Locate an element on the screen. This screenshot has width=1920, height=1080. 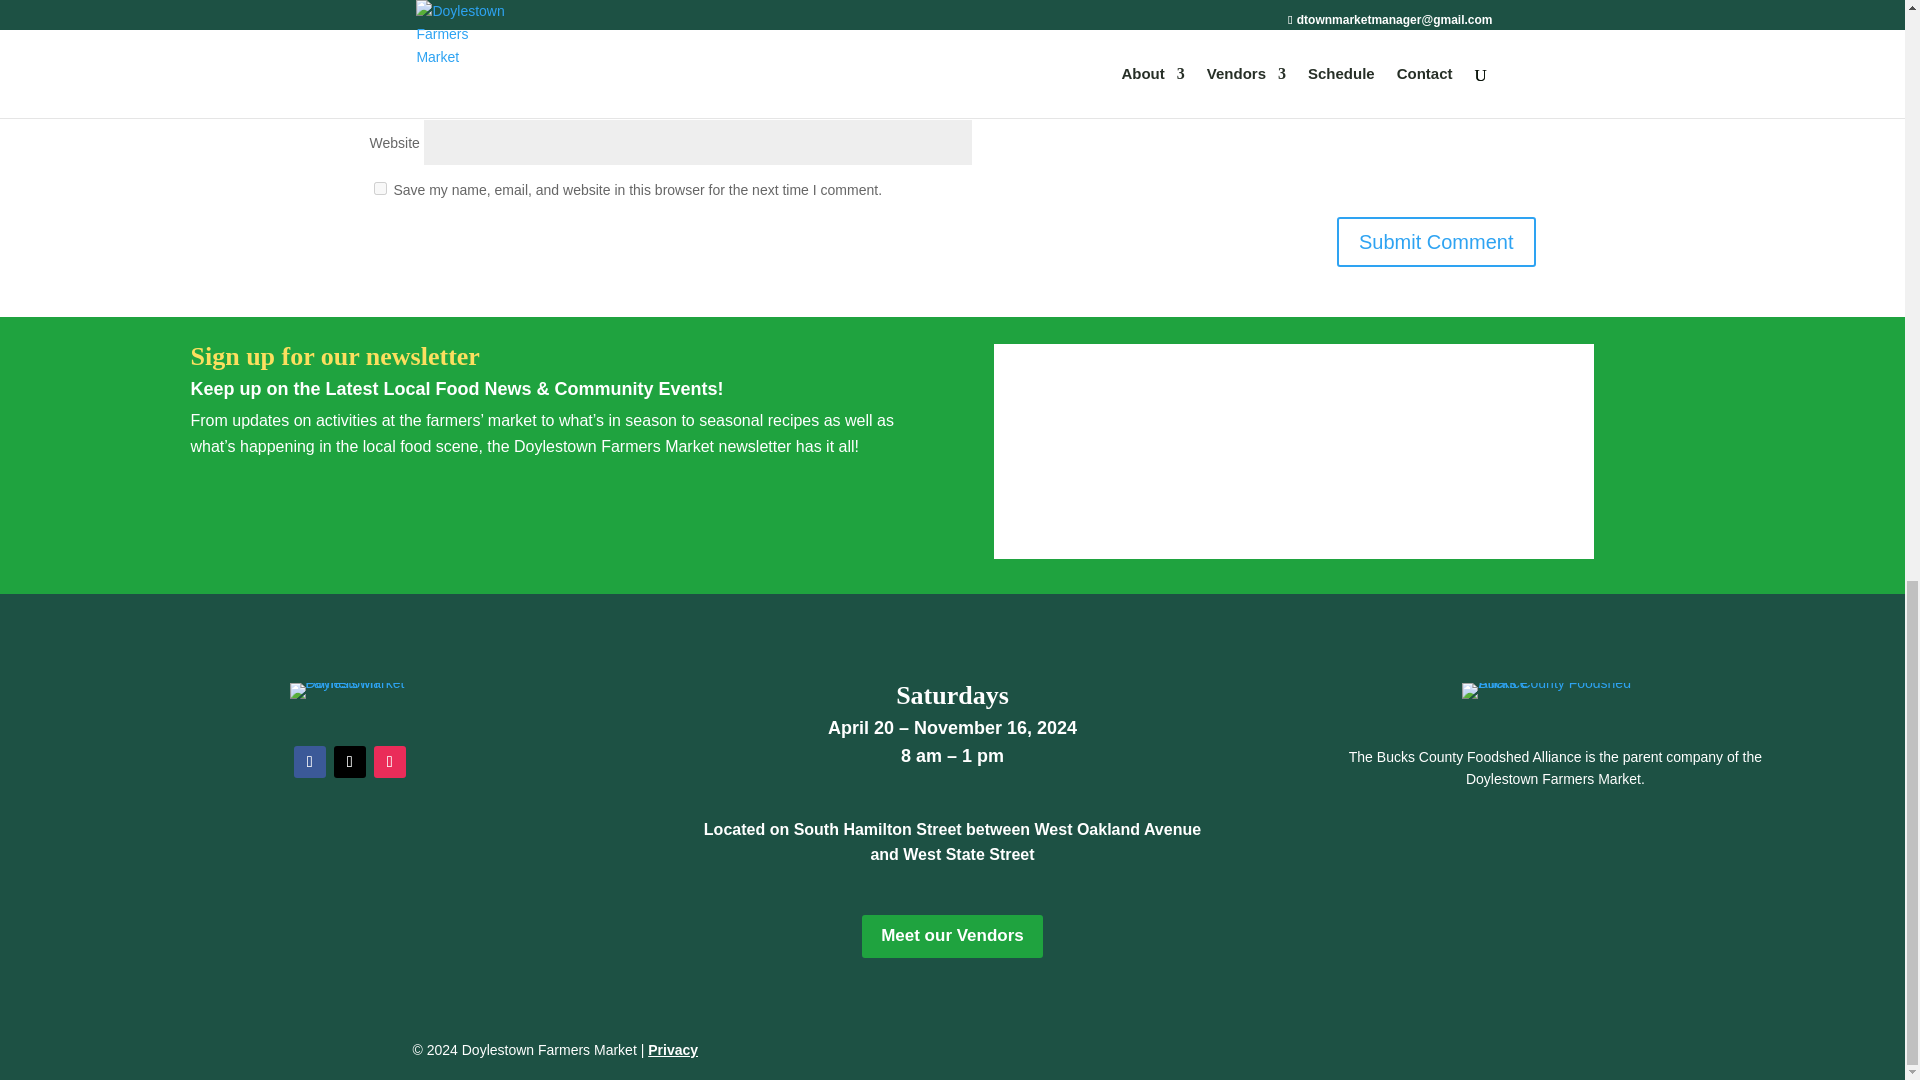
Meet our Vendors is located at coordinates (952, 936).